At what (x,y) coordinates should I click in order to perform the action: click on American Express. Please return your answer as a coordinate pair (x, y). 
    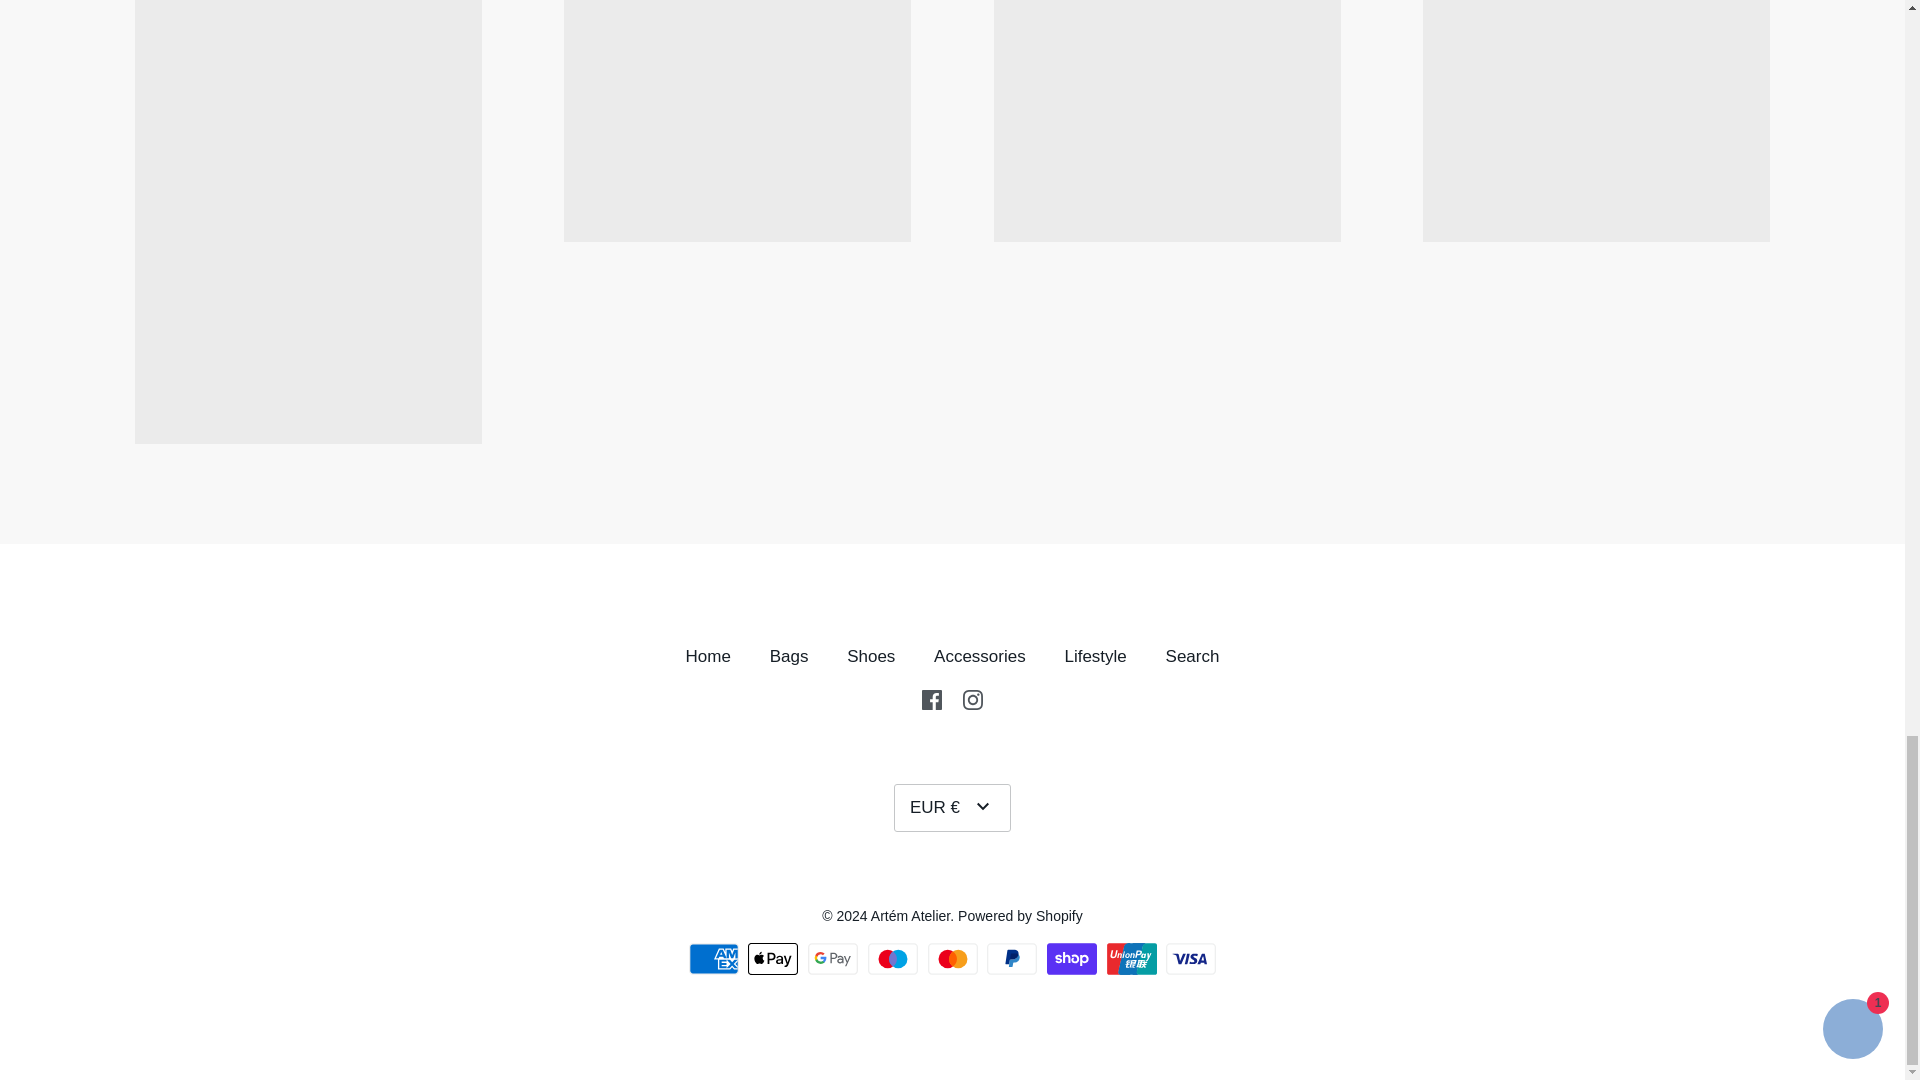
    Looking at the image, I should click on (714, 958).